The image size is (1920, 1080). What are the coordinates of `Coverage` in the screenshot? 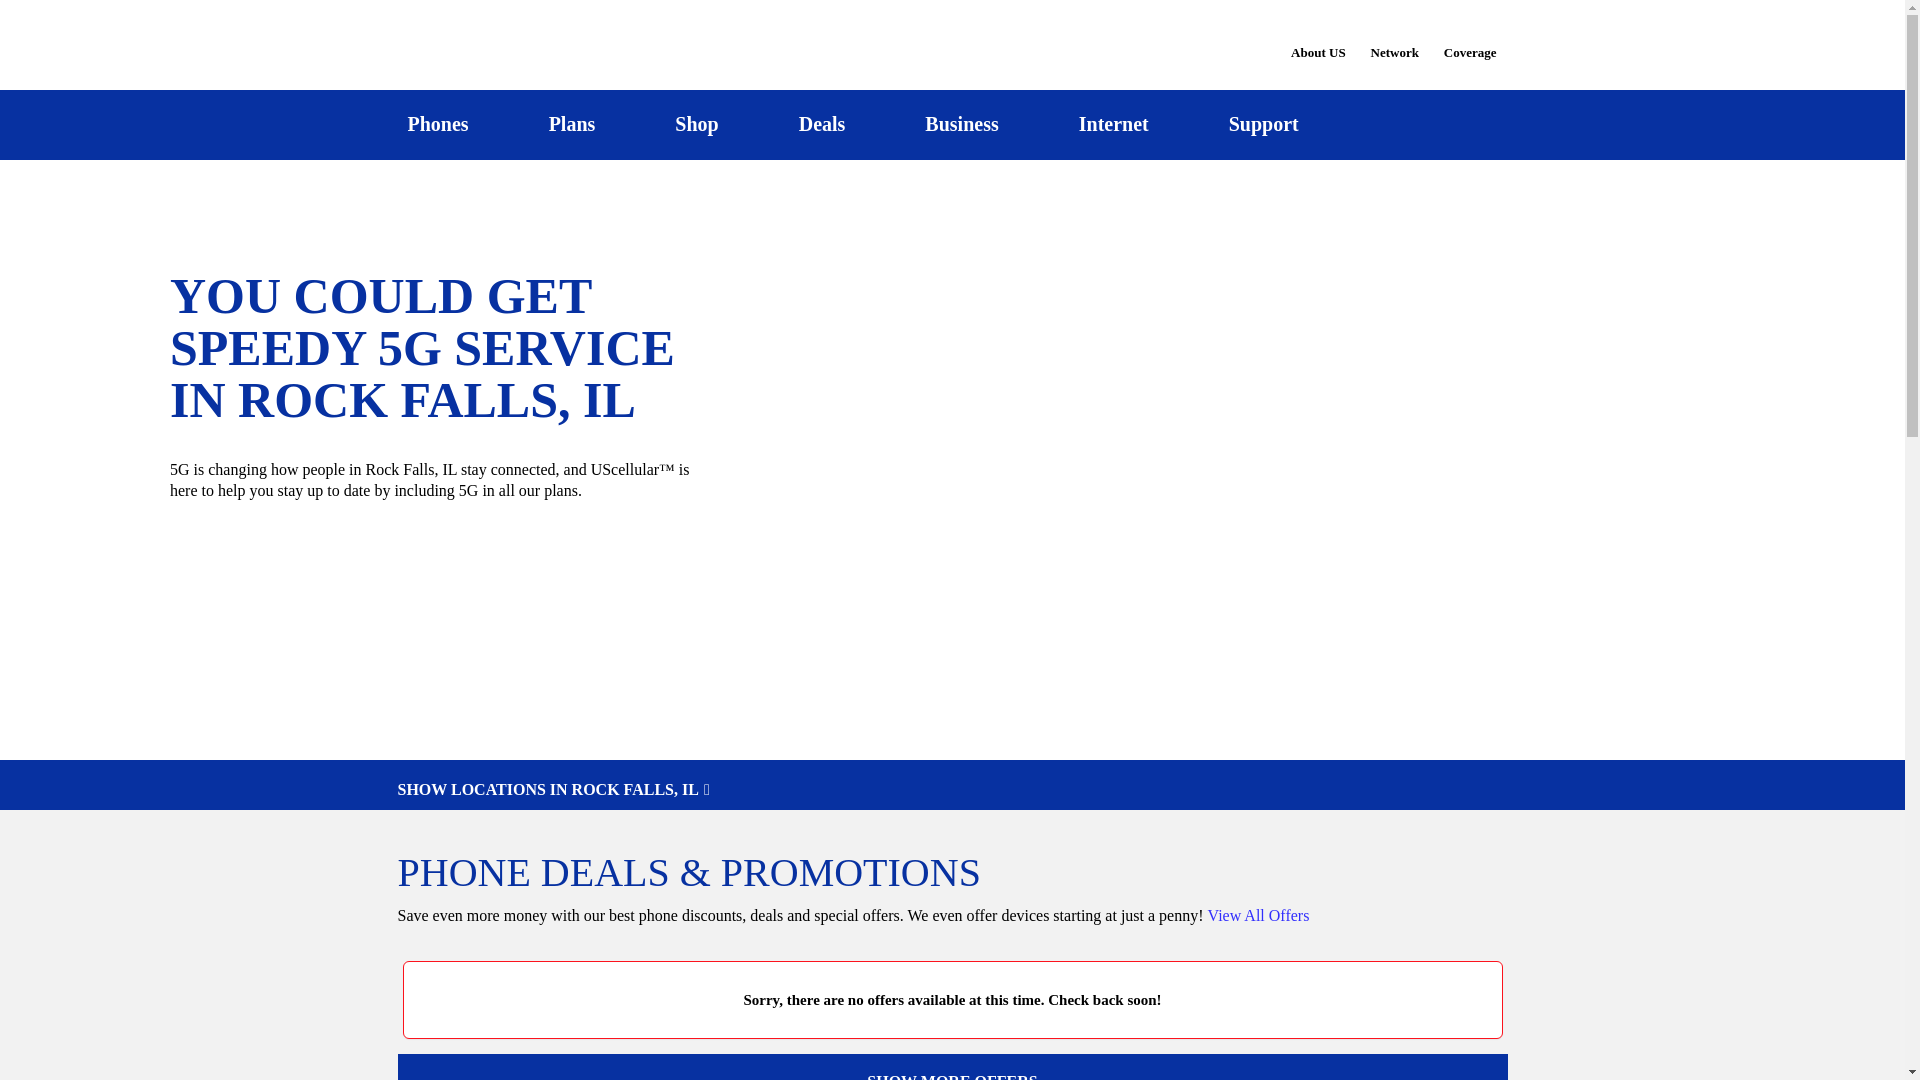 It's located at (1471, 38).